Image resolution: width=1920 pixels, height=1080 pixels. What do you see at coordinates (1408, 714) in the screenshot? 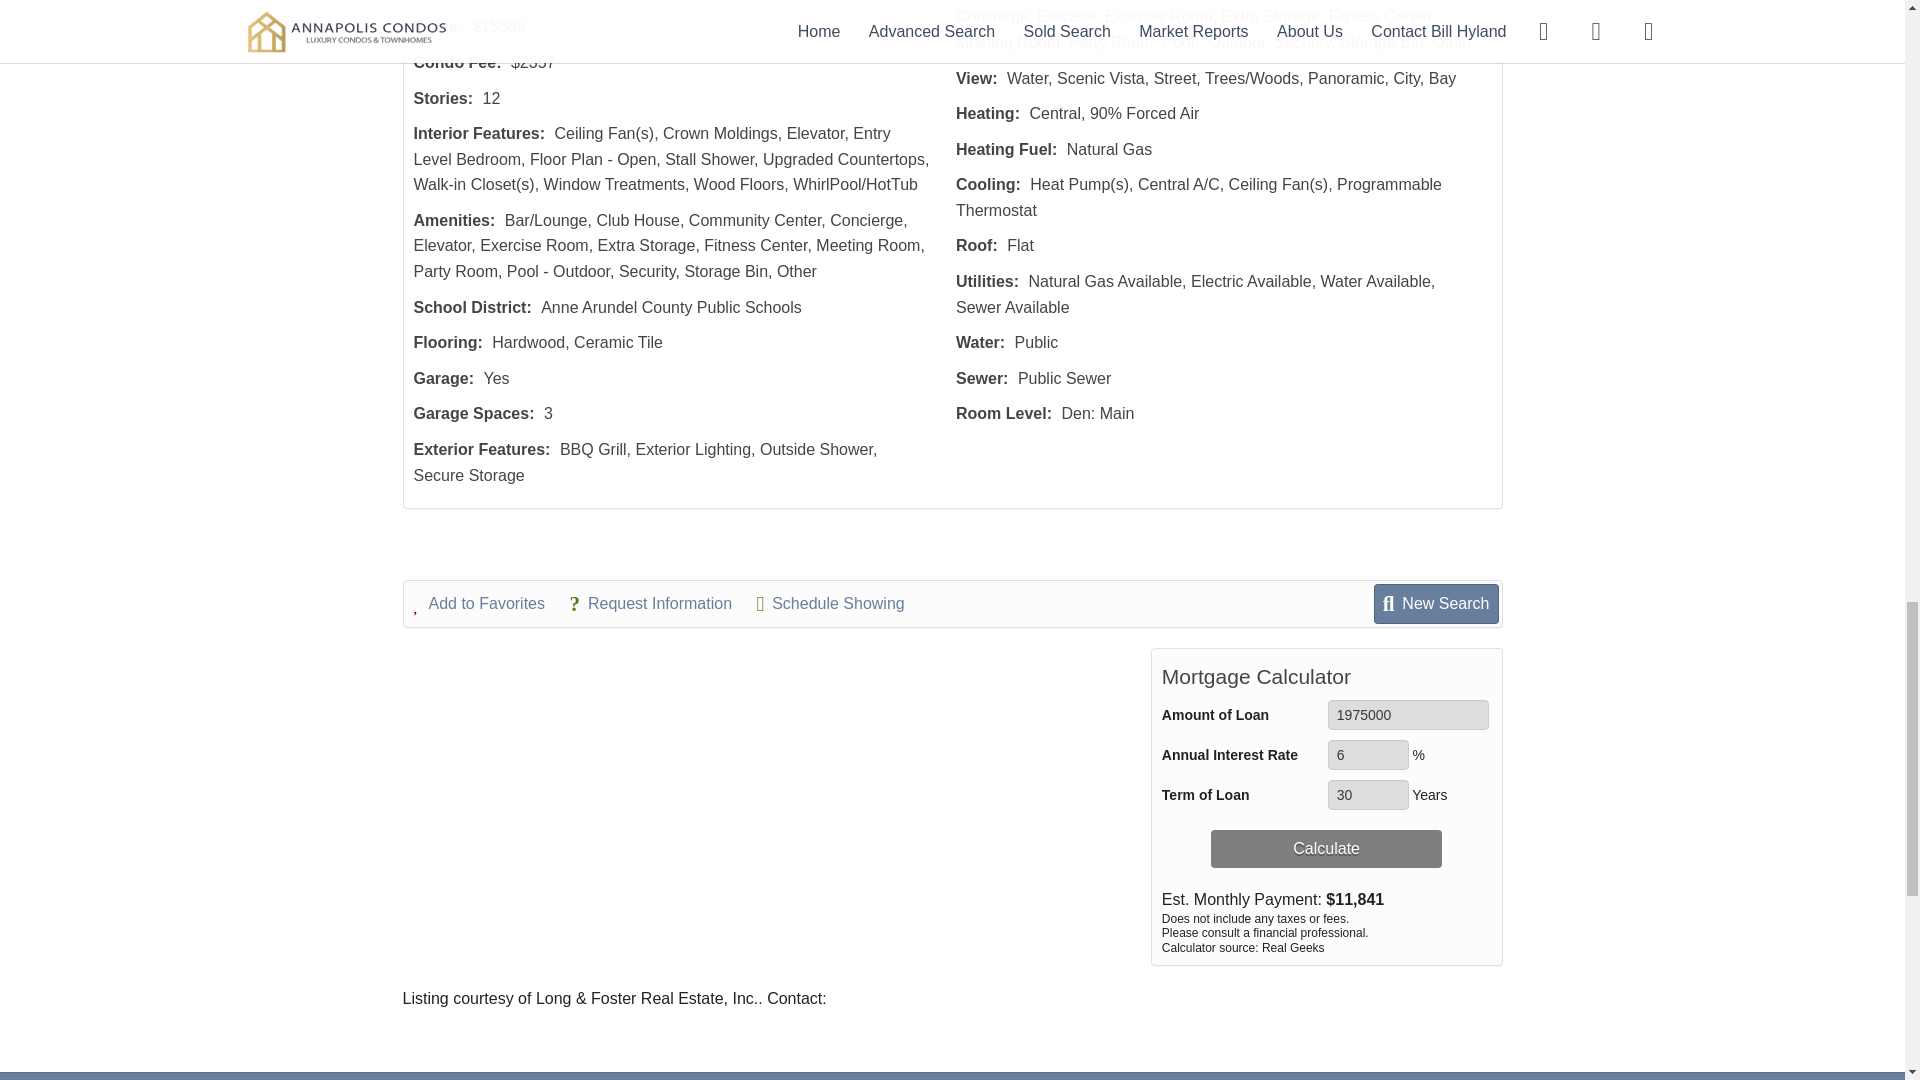
I see `1975000` at bounding box center [1408, 714].